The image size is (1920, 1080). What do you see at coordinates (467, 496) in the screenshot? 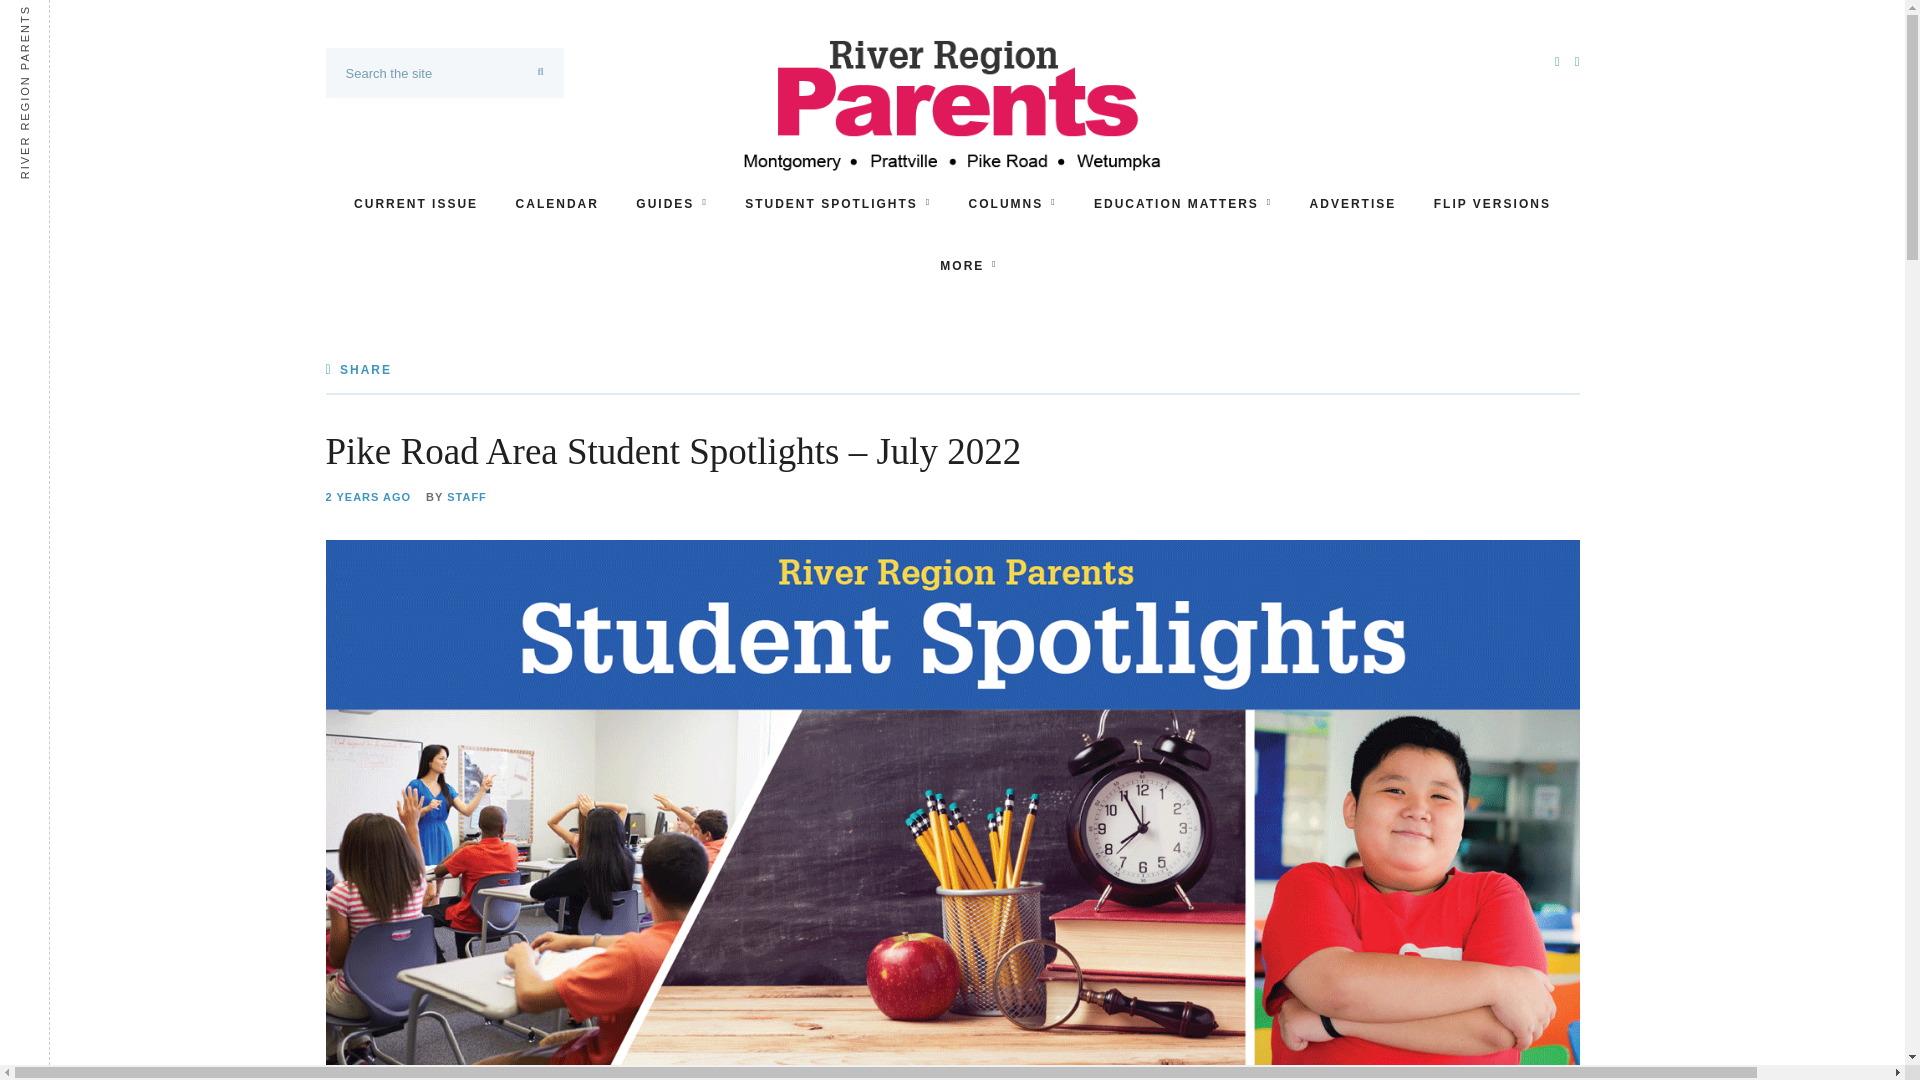
I see `Posts by Staff` at bounding box center [467, 496].